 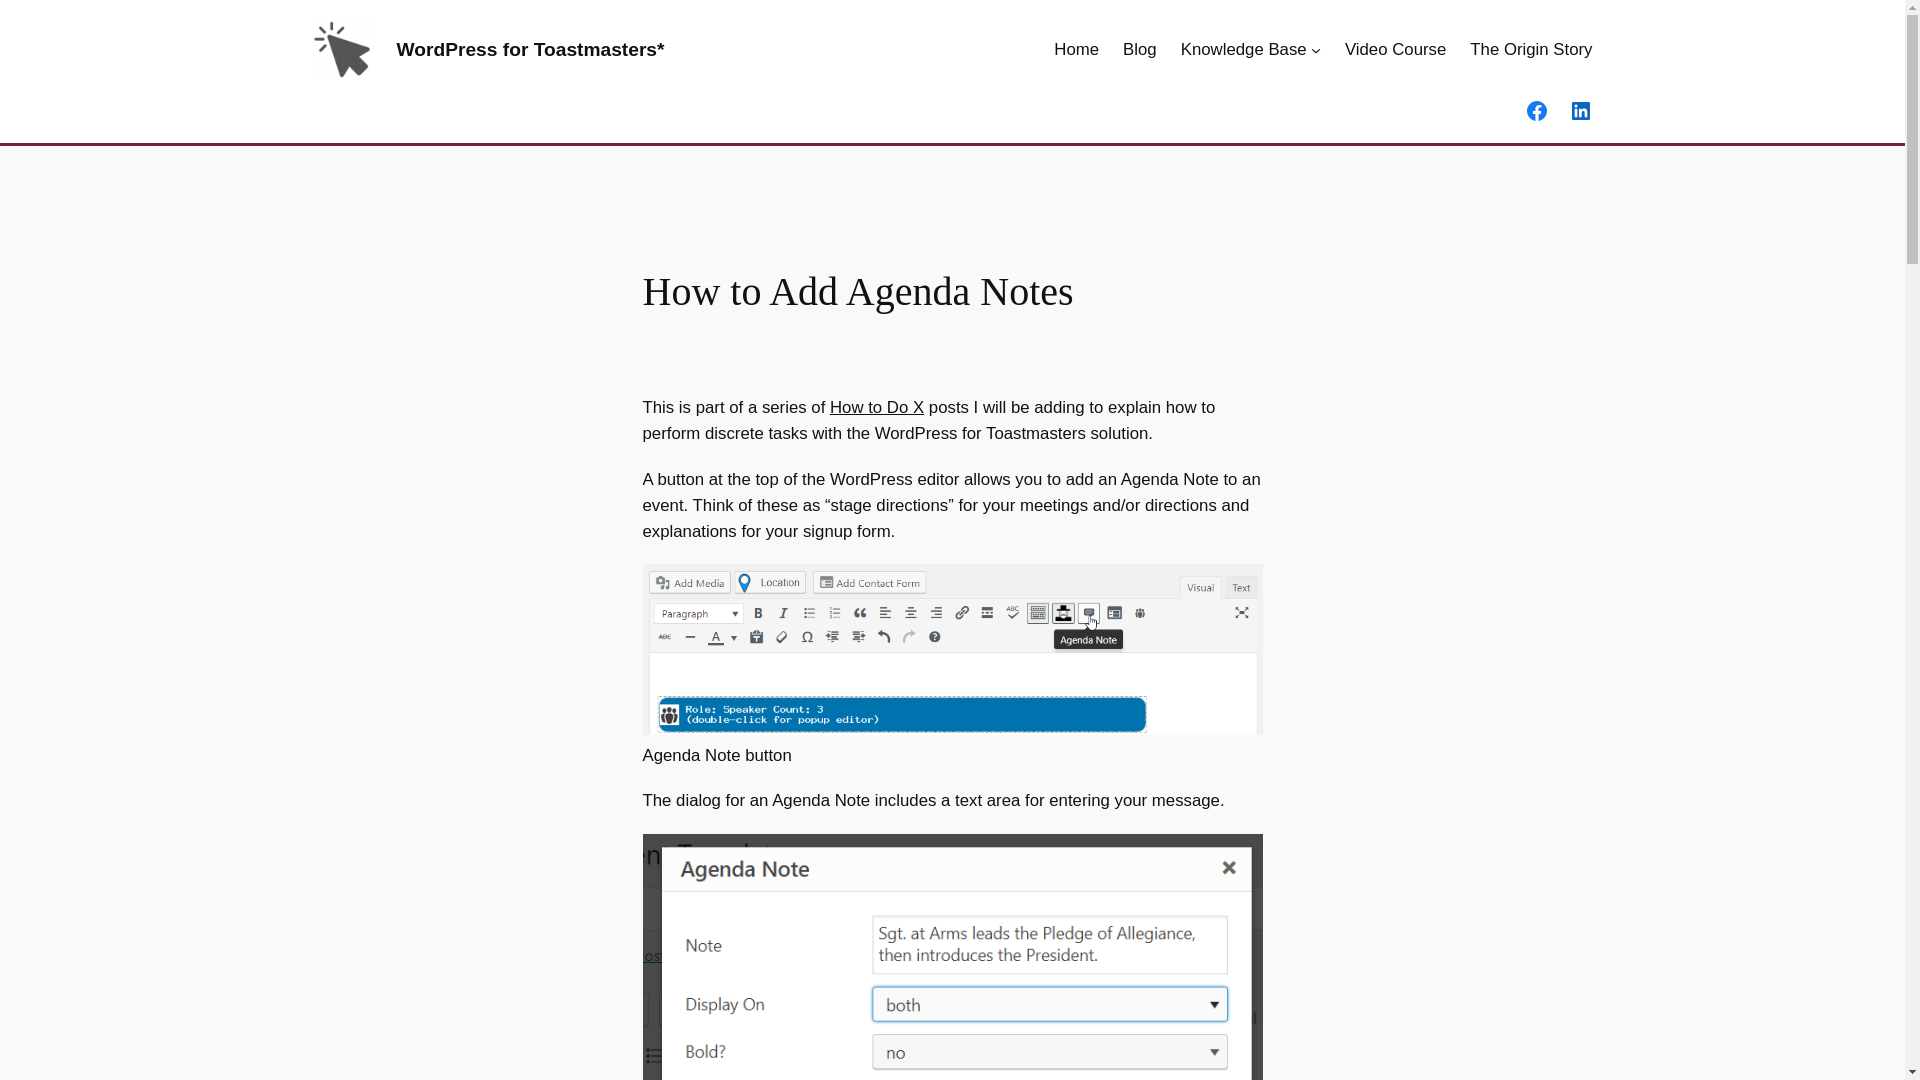 I want to click on Home, so click(x=1076, y=49).